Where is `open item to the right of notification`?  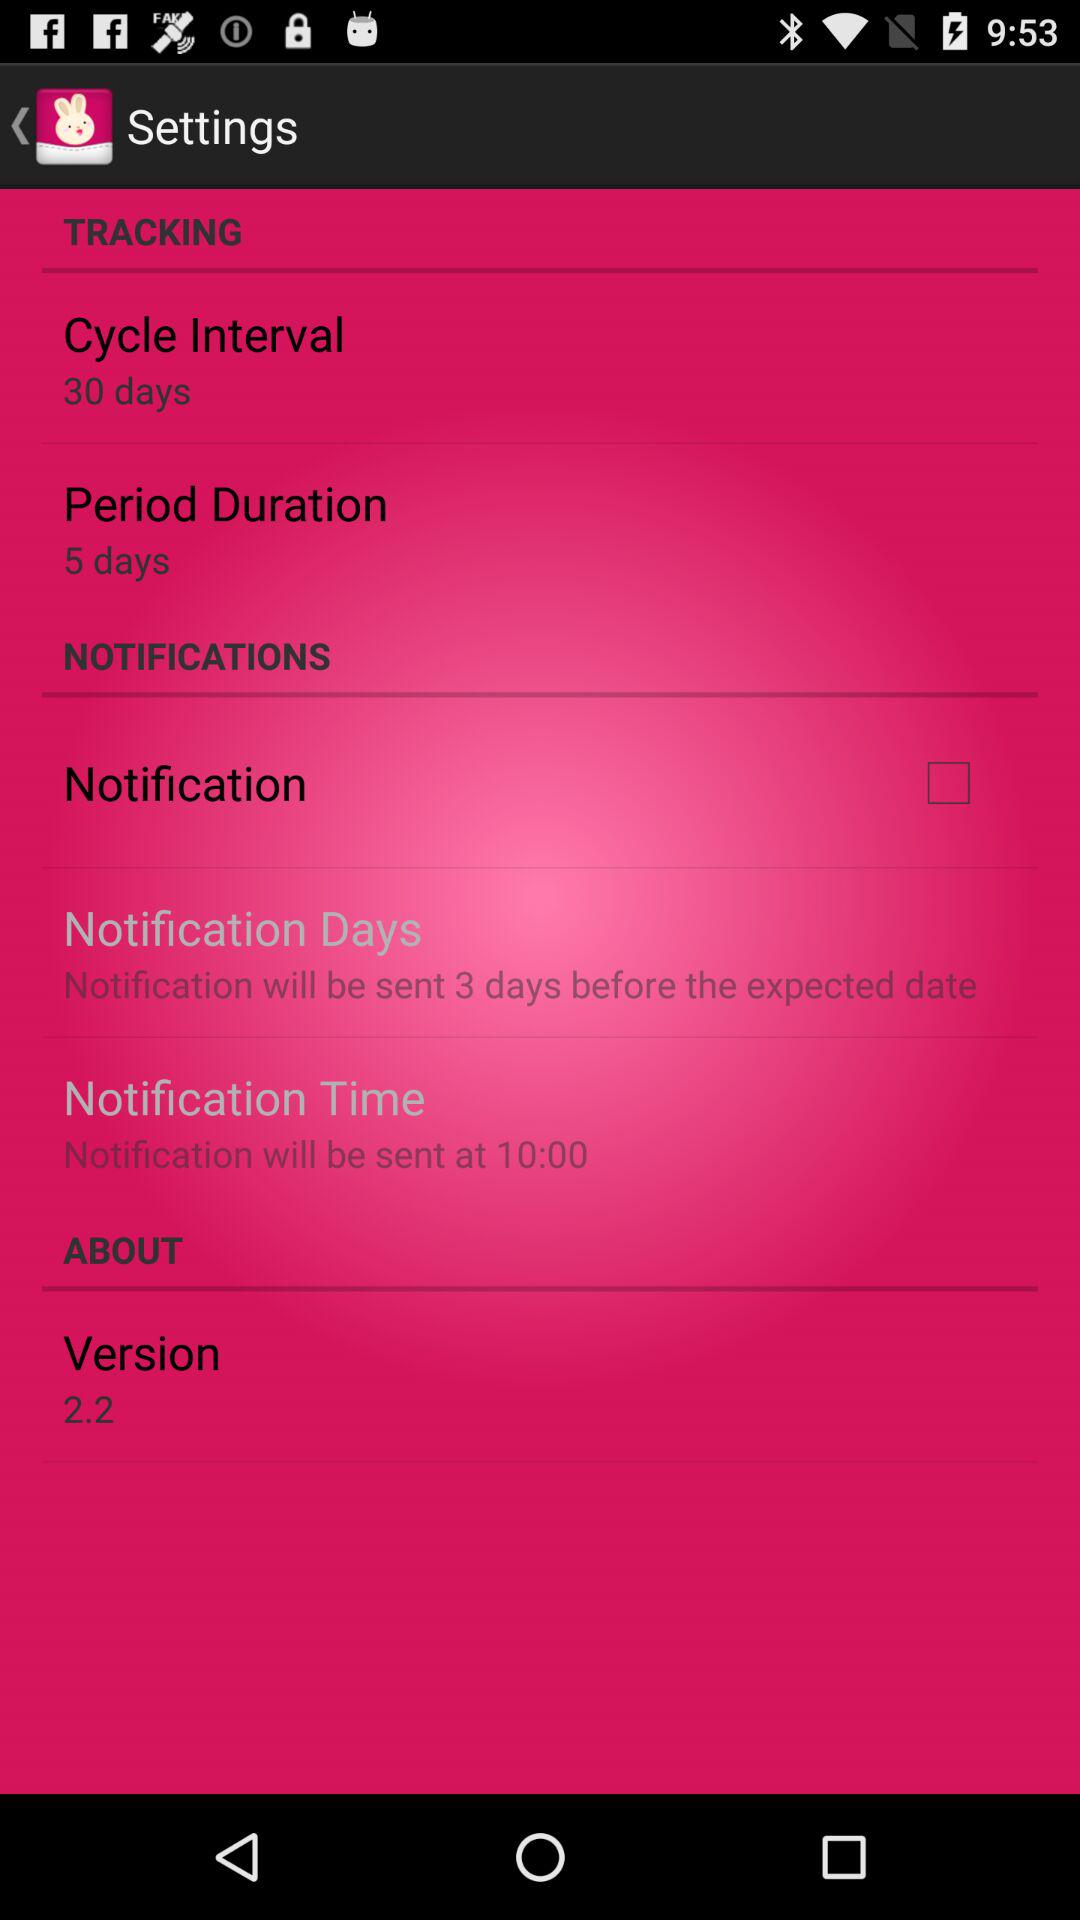 open item to the right of notification is located at coordinates (948, 783).